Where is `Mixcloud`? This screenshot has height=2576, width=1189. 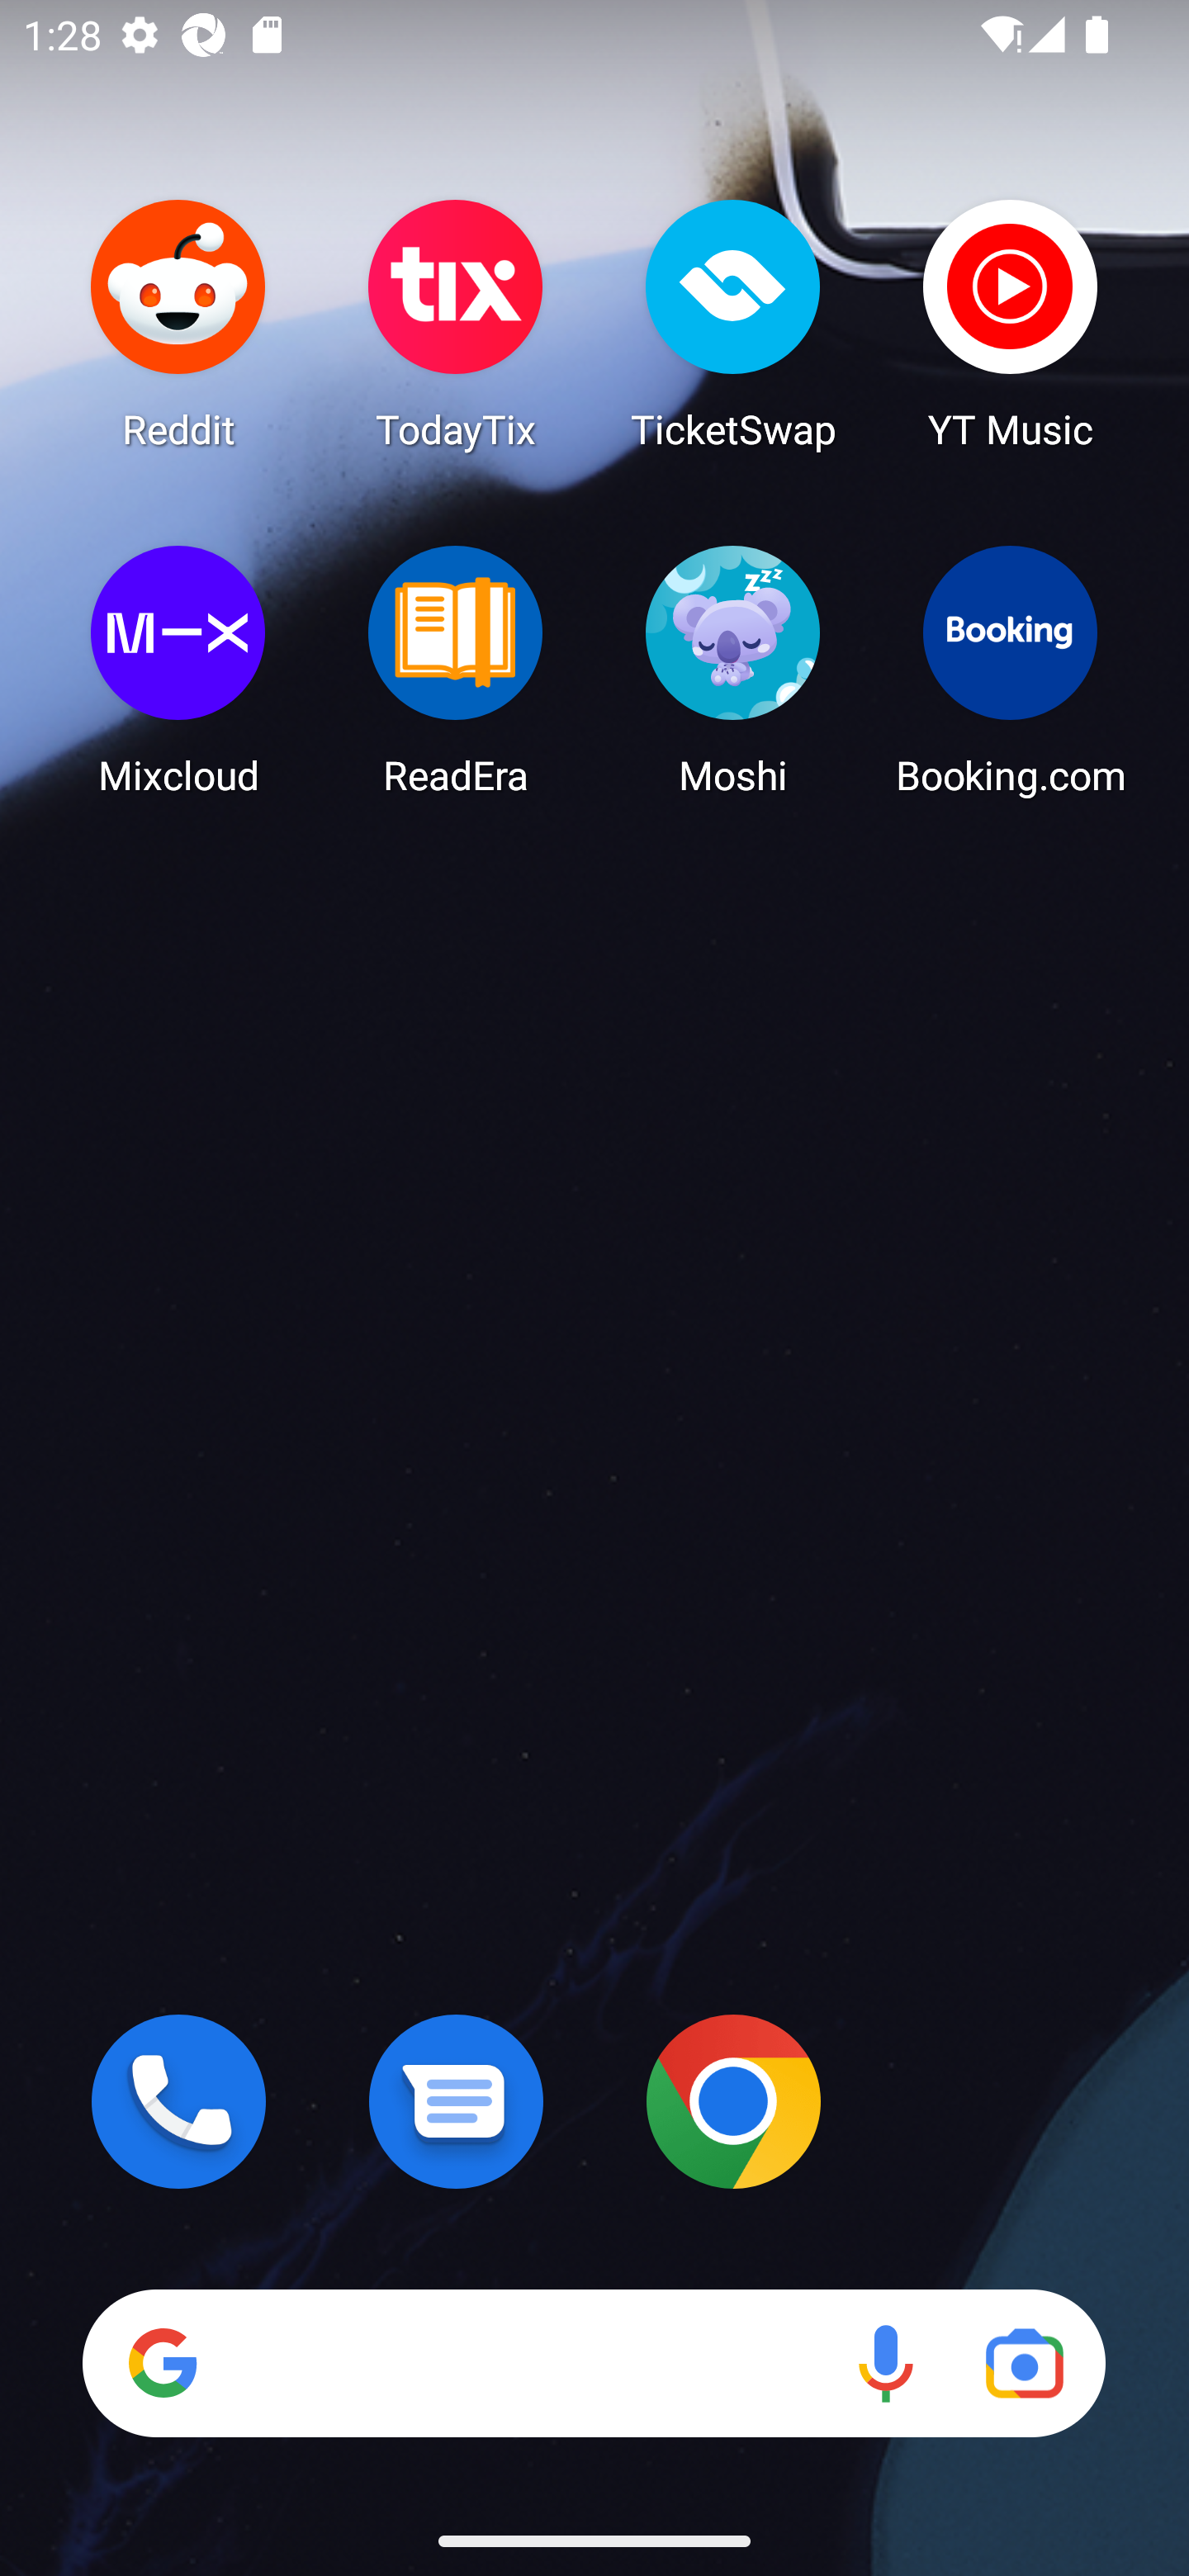
Mixcloud is located at coordinates (178, 670).